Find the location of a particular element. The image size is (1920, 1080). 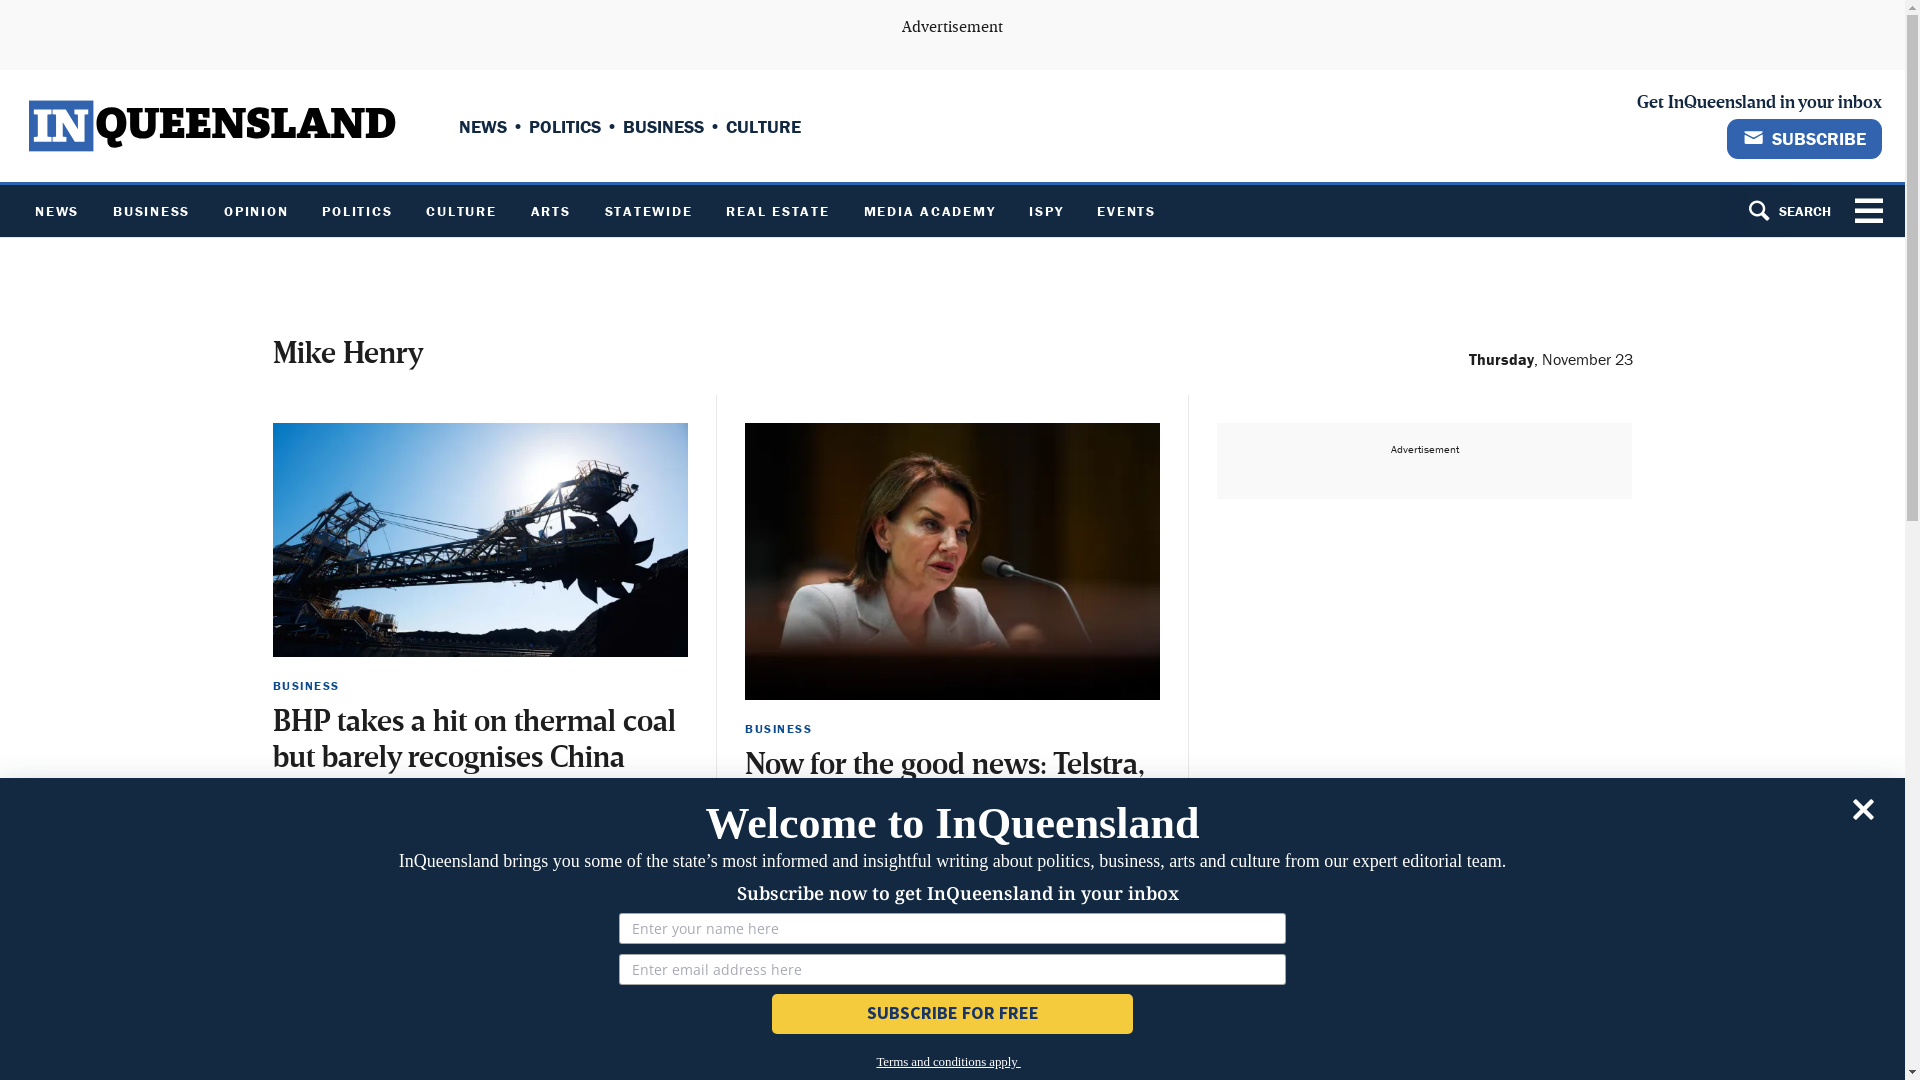

SUBSCRIBE is located at coordinates (1804, 139).